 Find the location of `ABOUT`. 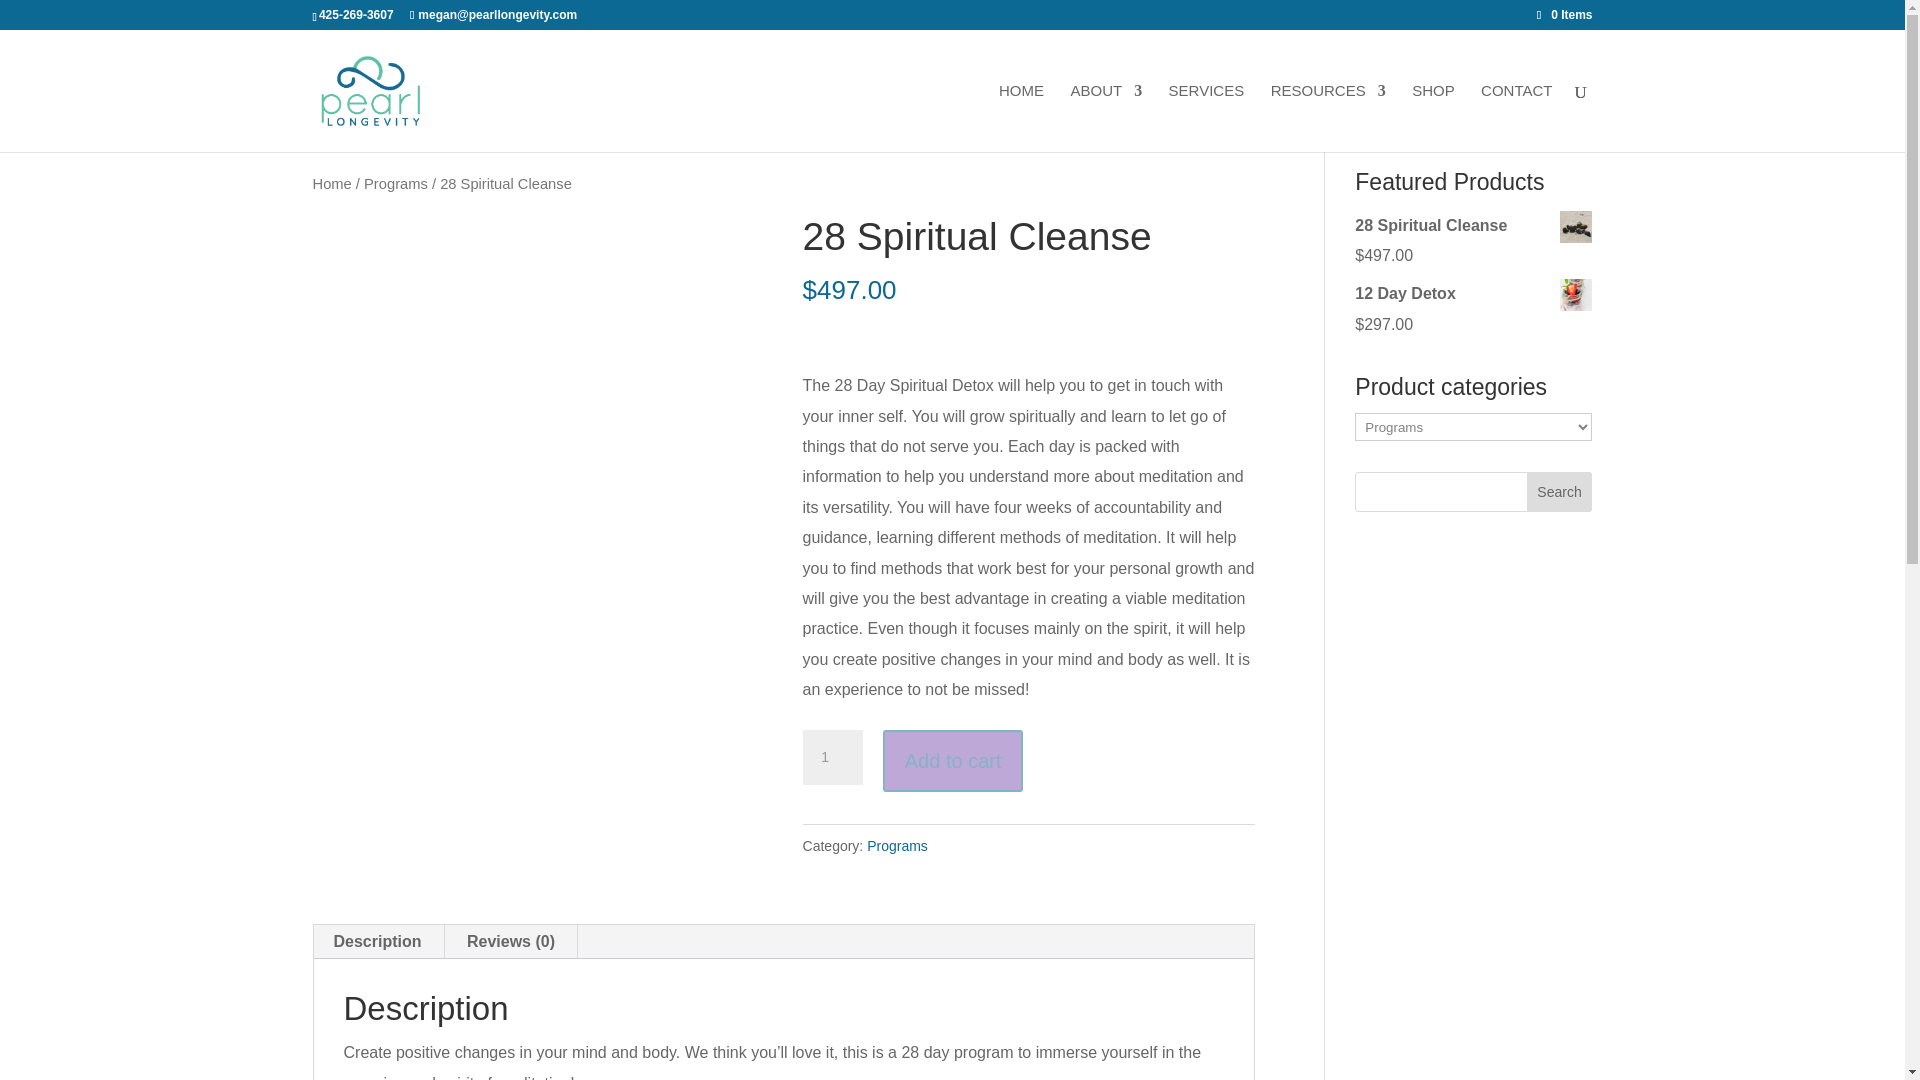

ABOUT is located at coordinates (1106, 118).